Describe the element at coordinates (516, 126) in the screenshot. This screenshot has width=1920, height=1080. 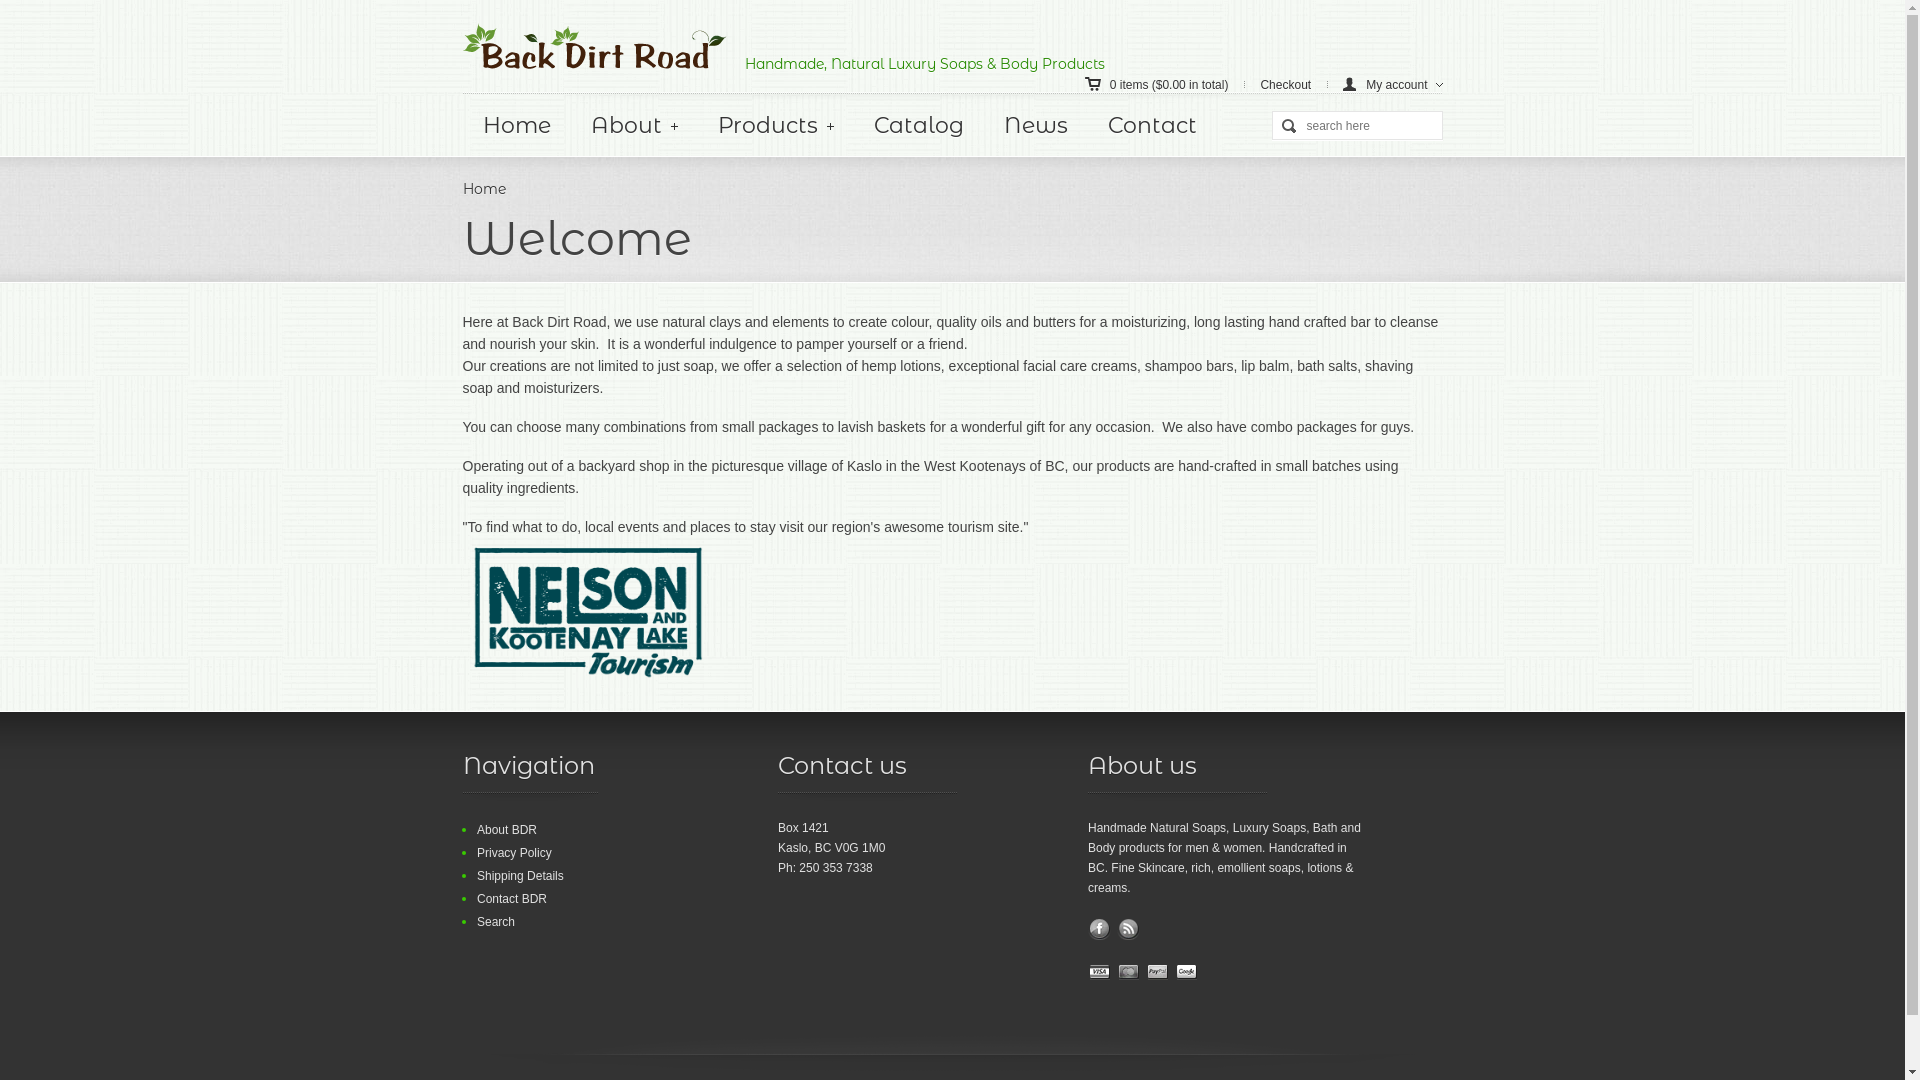
I see `Home` at that location.